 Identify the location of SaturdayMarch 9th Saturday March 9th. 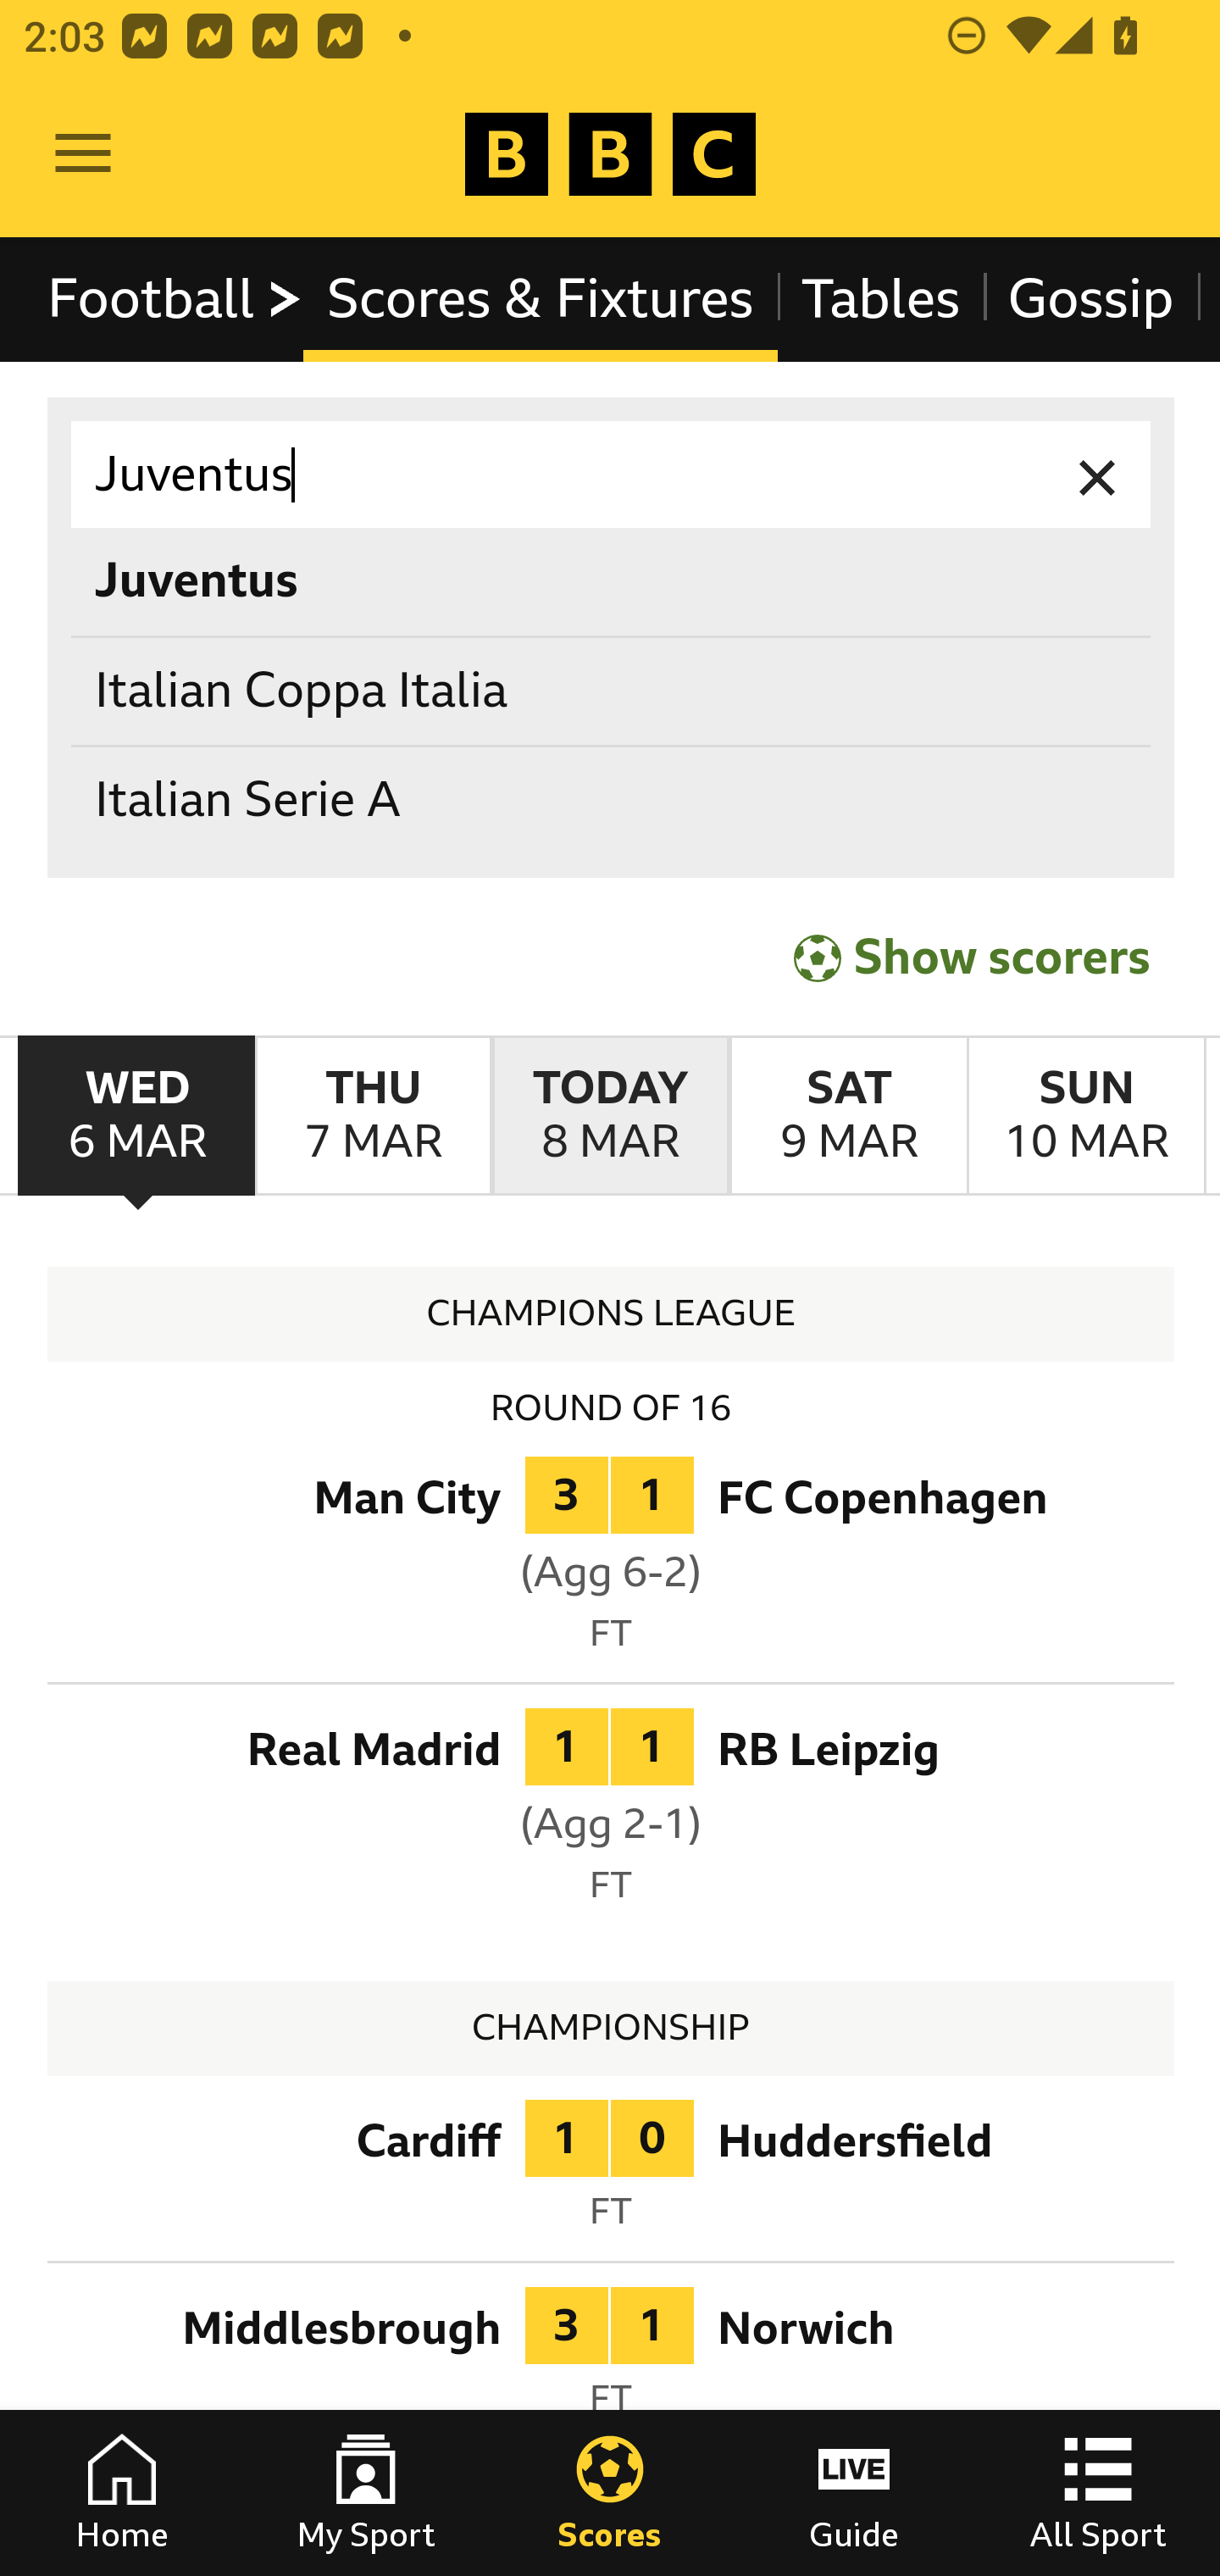
(847, 1115).